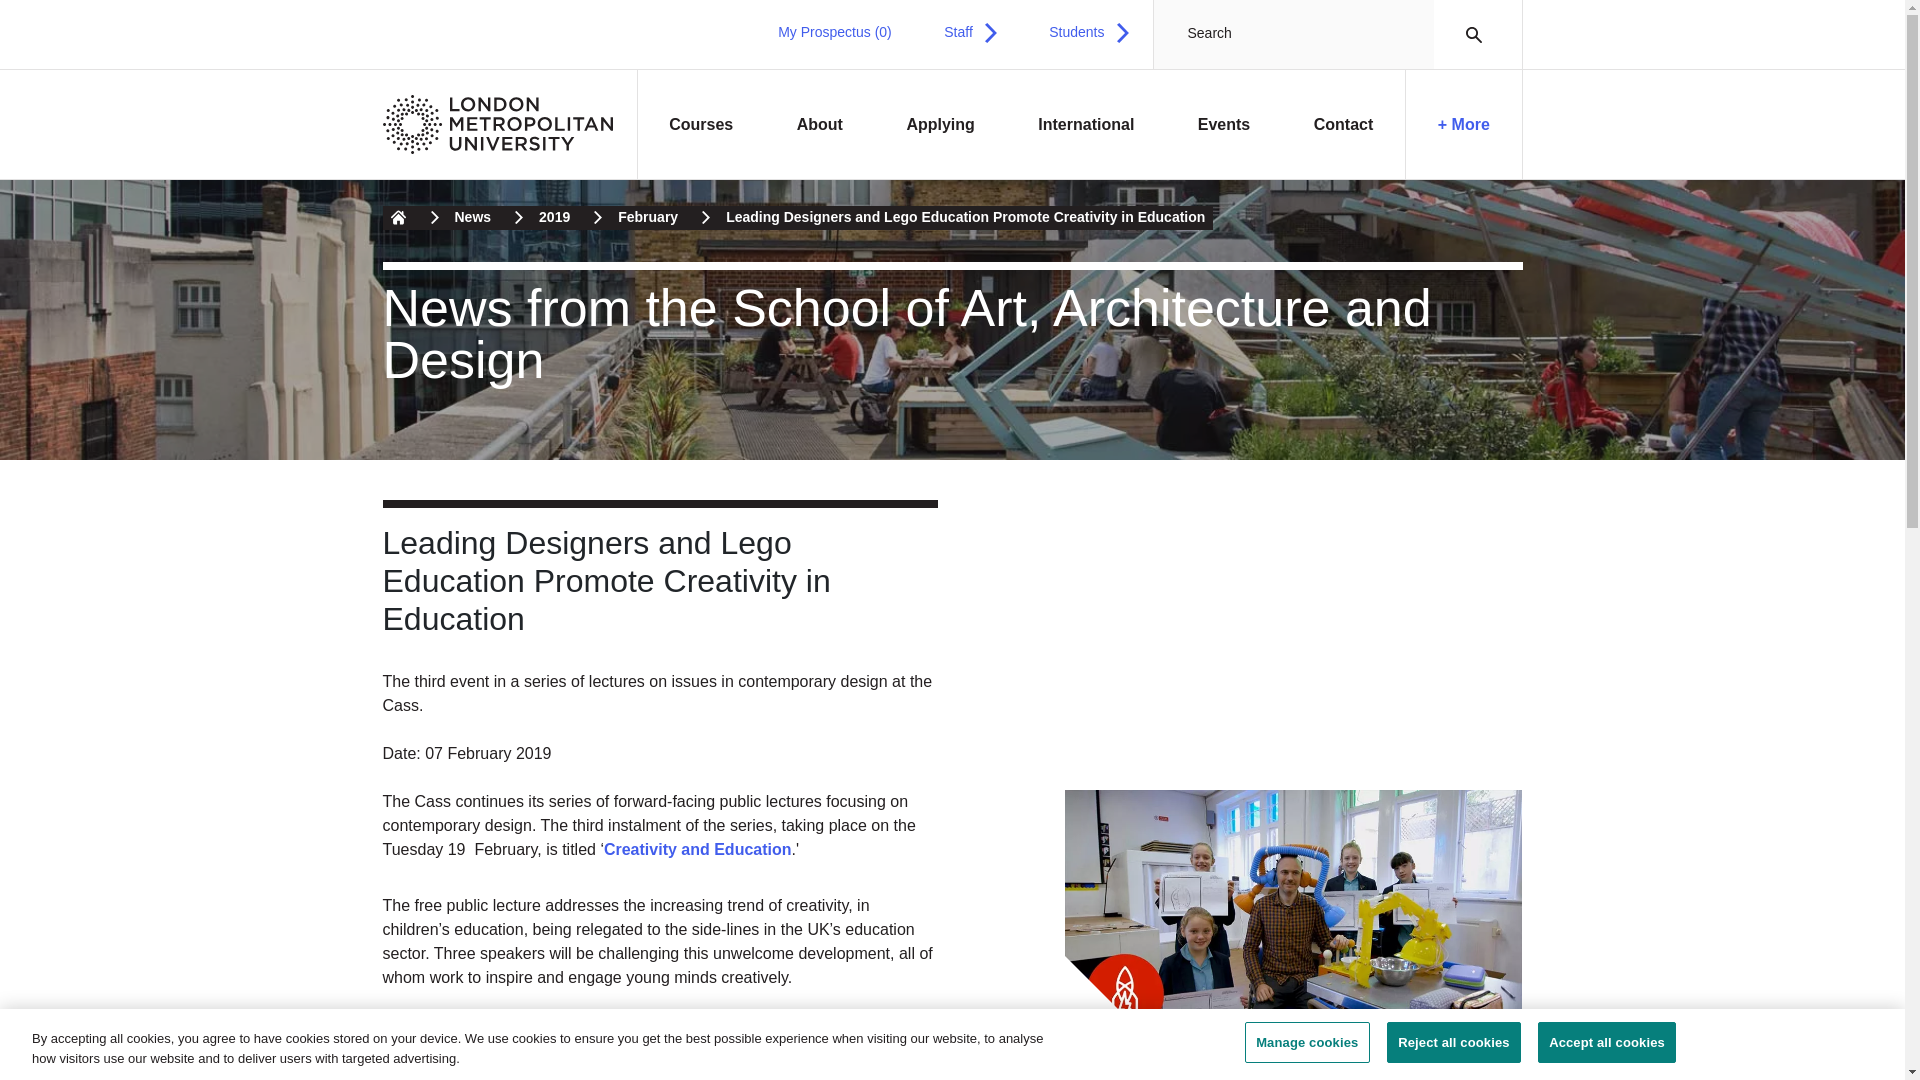 The width and height of the screenshot is (1920, 1080). I want to click on Staff, so click(970, 32).